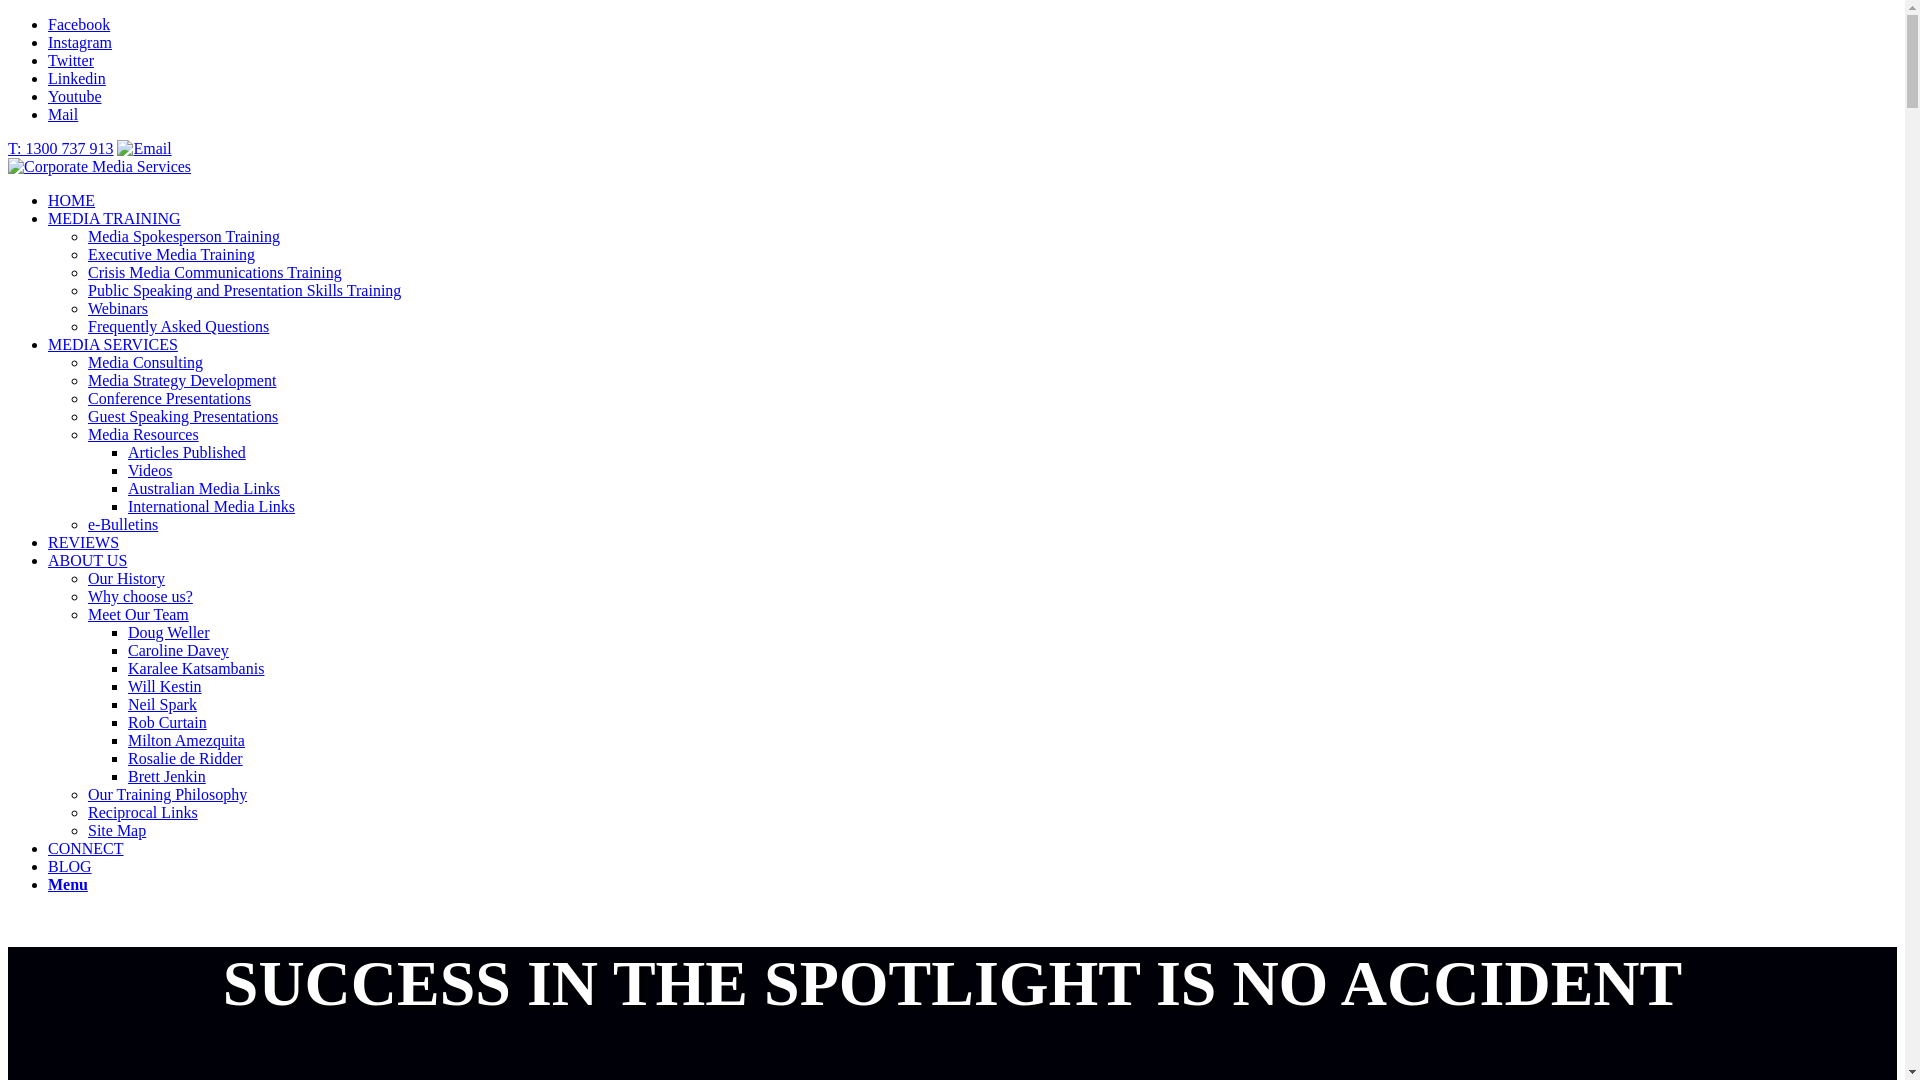 The image size is (1920, 1080). I want to click on Twitter, so click(71, 60).